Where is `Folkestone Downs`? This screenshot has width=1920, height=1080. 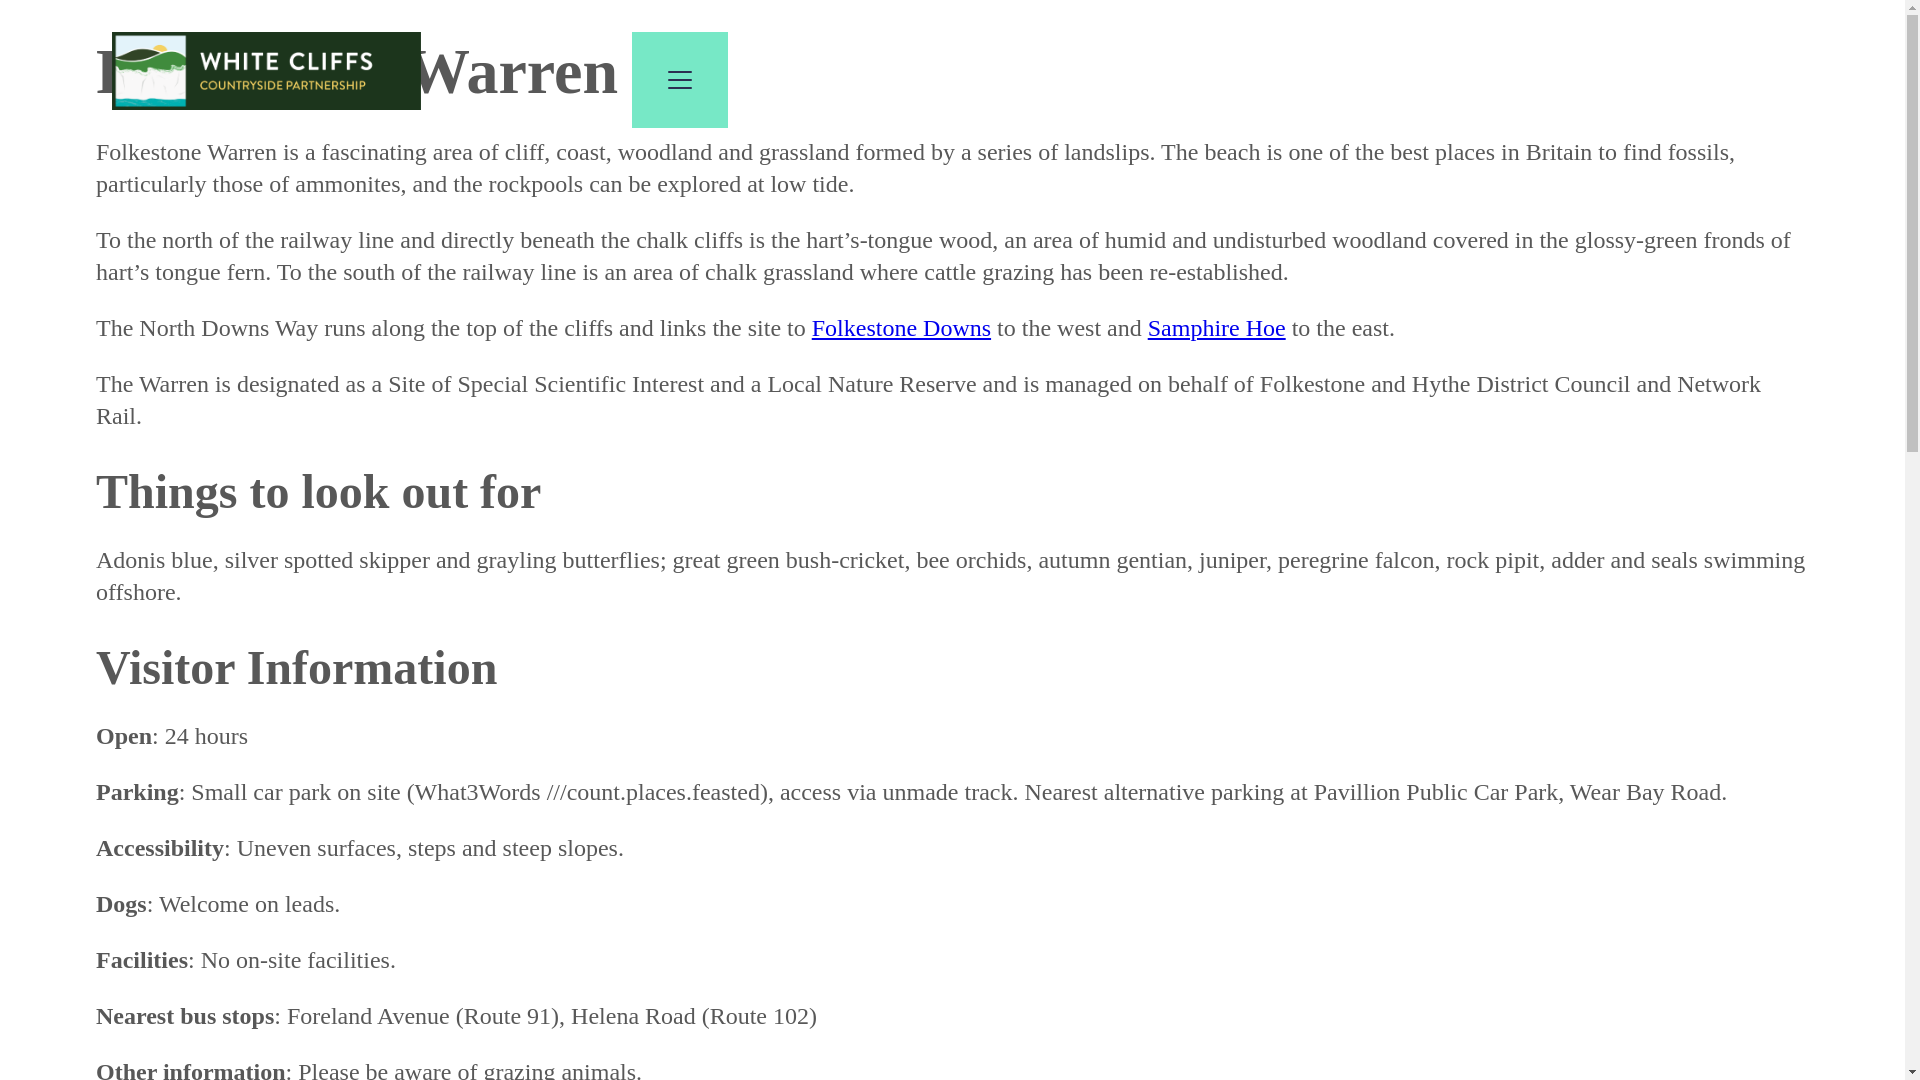
Folkestone Downs is located at coordinates (901, 328).